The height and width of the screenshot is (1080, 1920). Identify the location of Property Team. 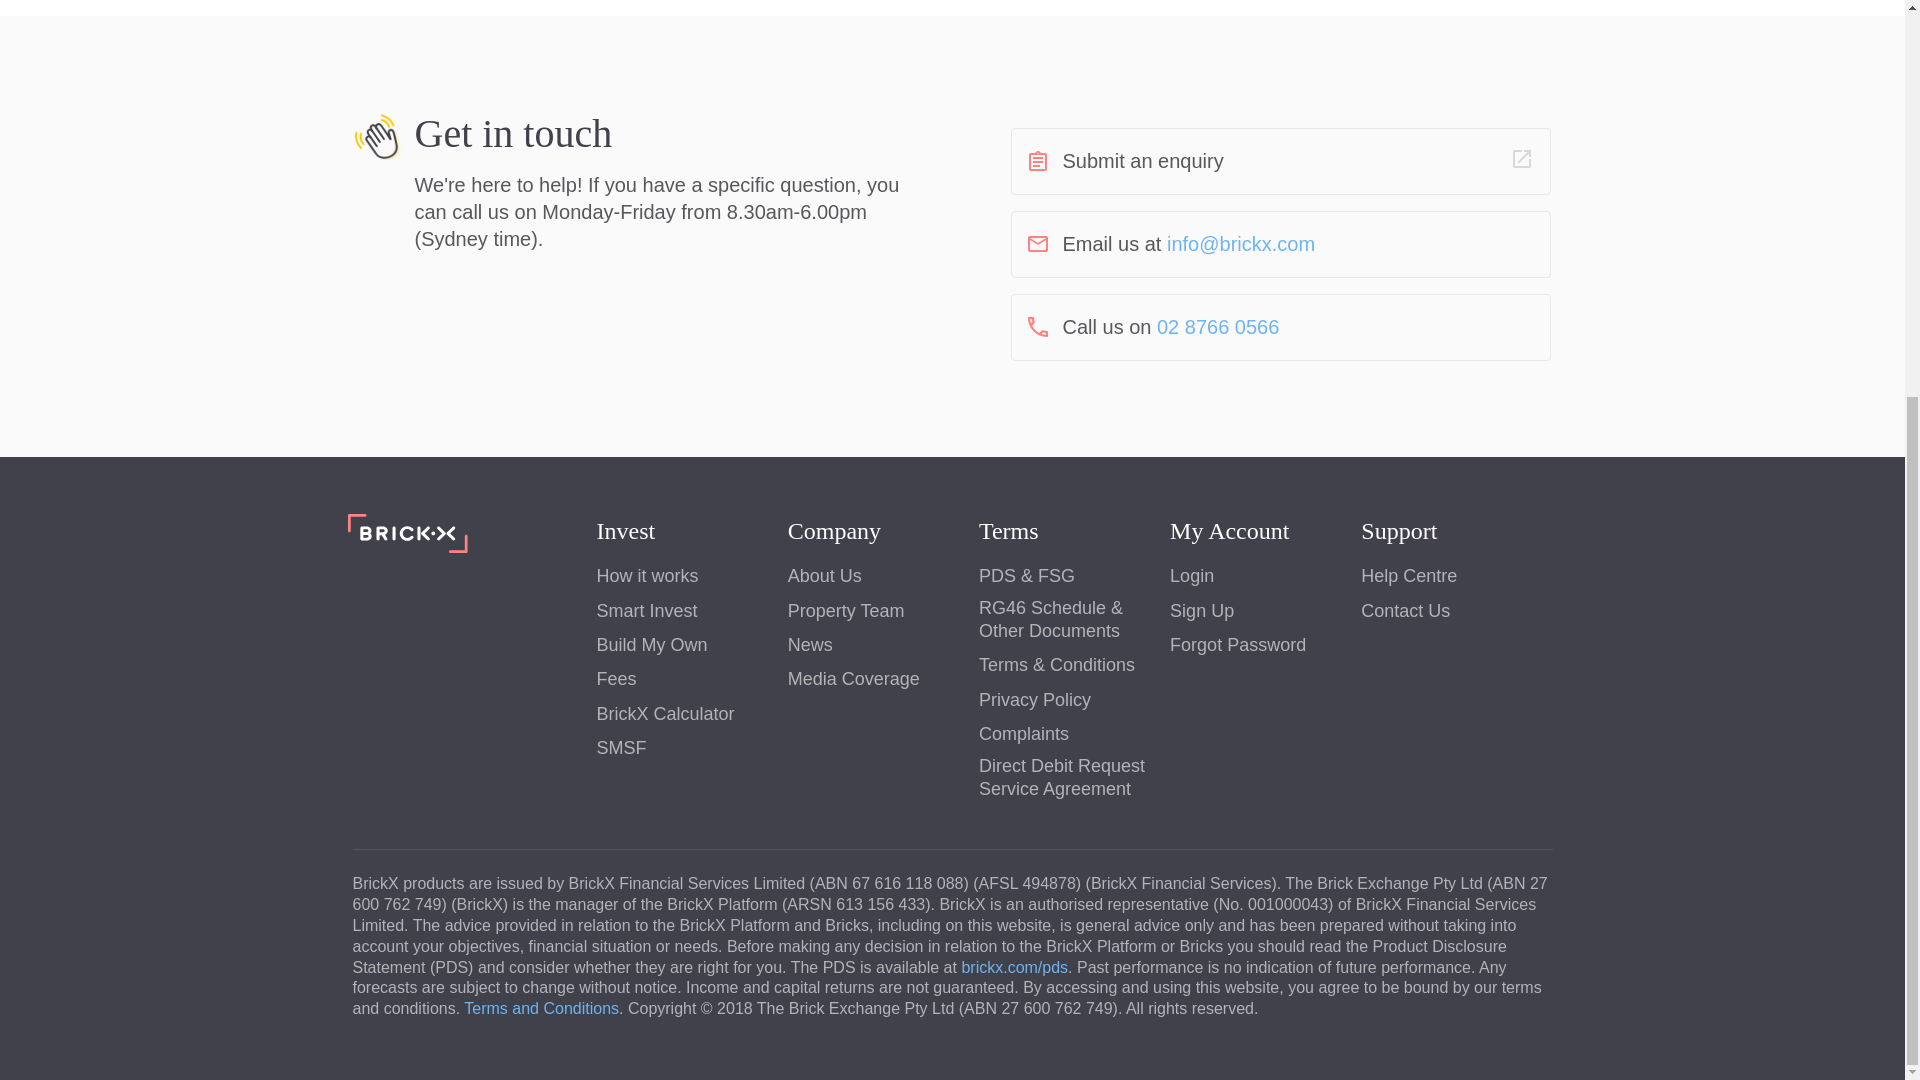
(846, 612).